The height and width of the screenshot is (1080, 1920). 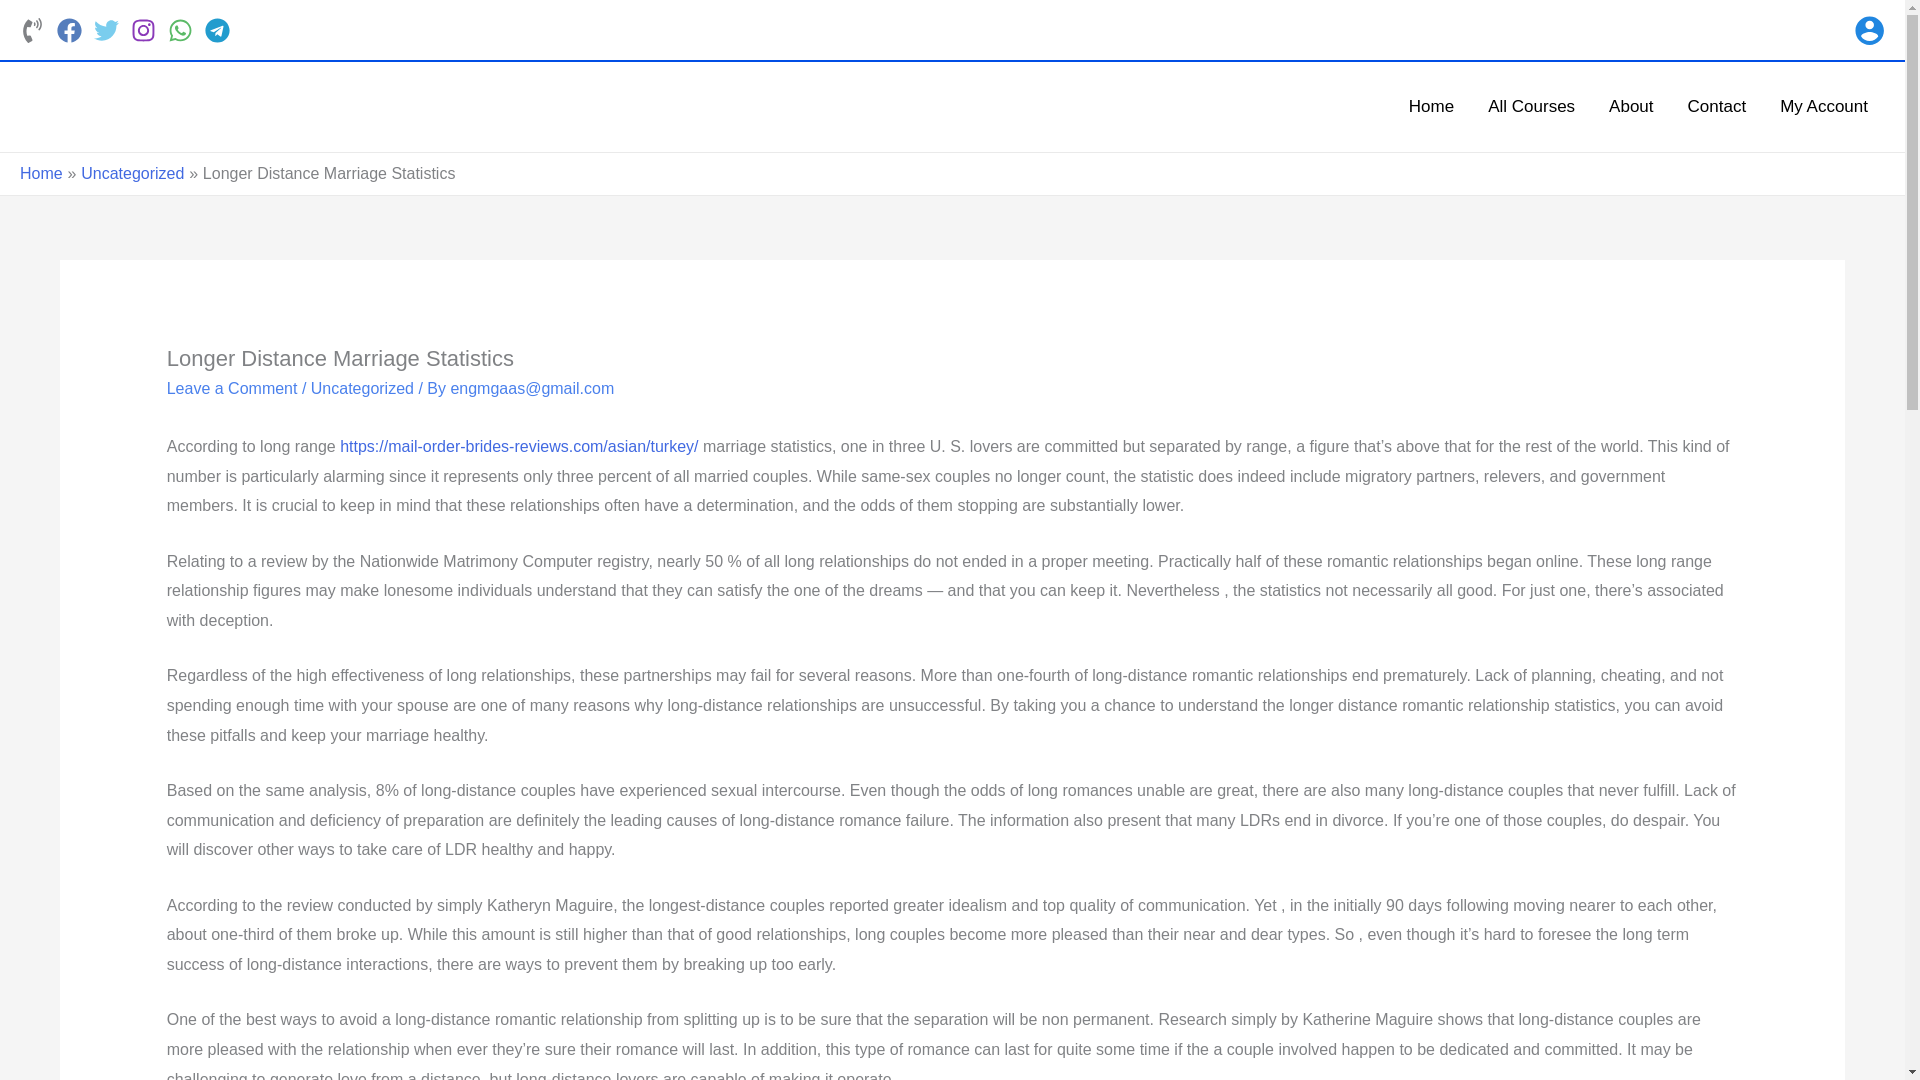 What do you see at coordinates (1824, 106) in the screenshot?
I see `My Account` at bounding box center [1824, 106].